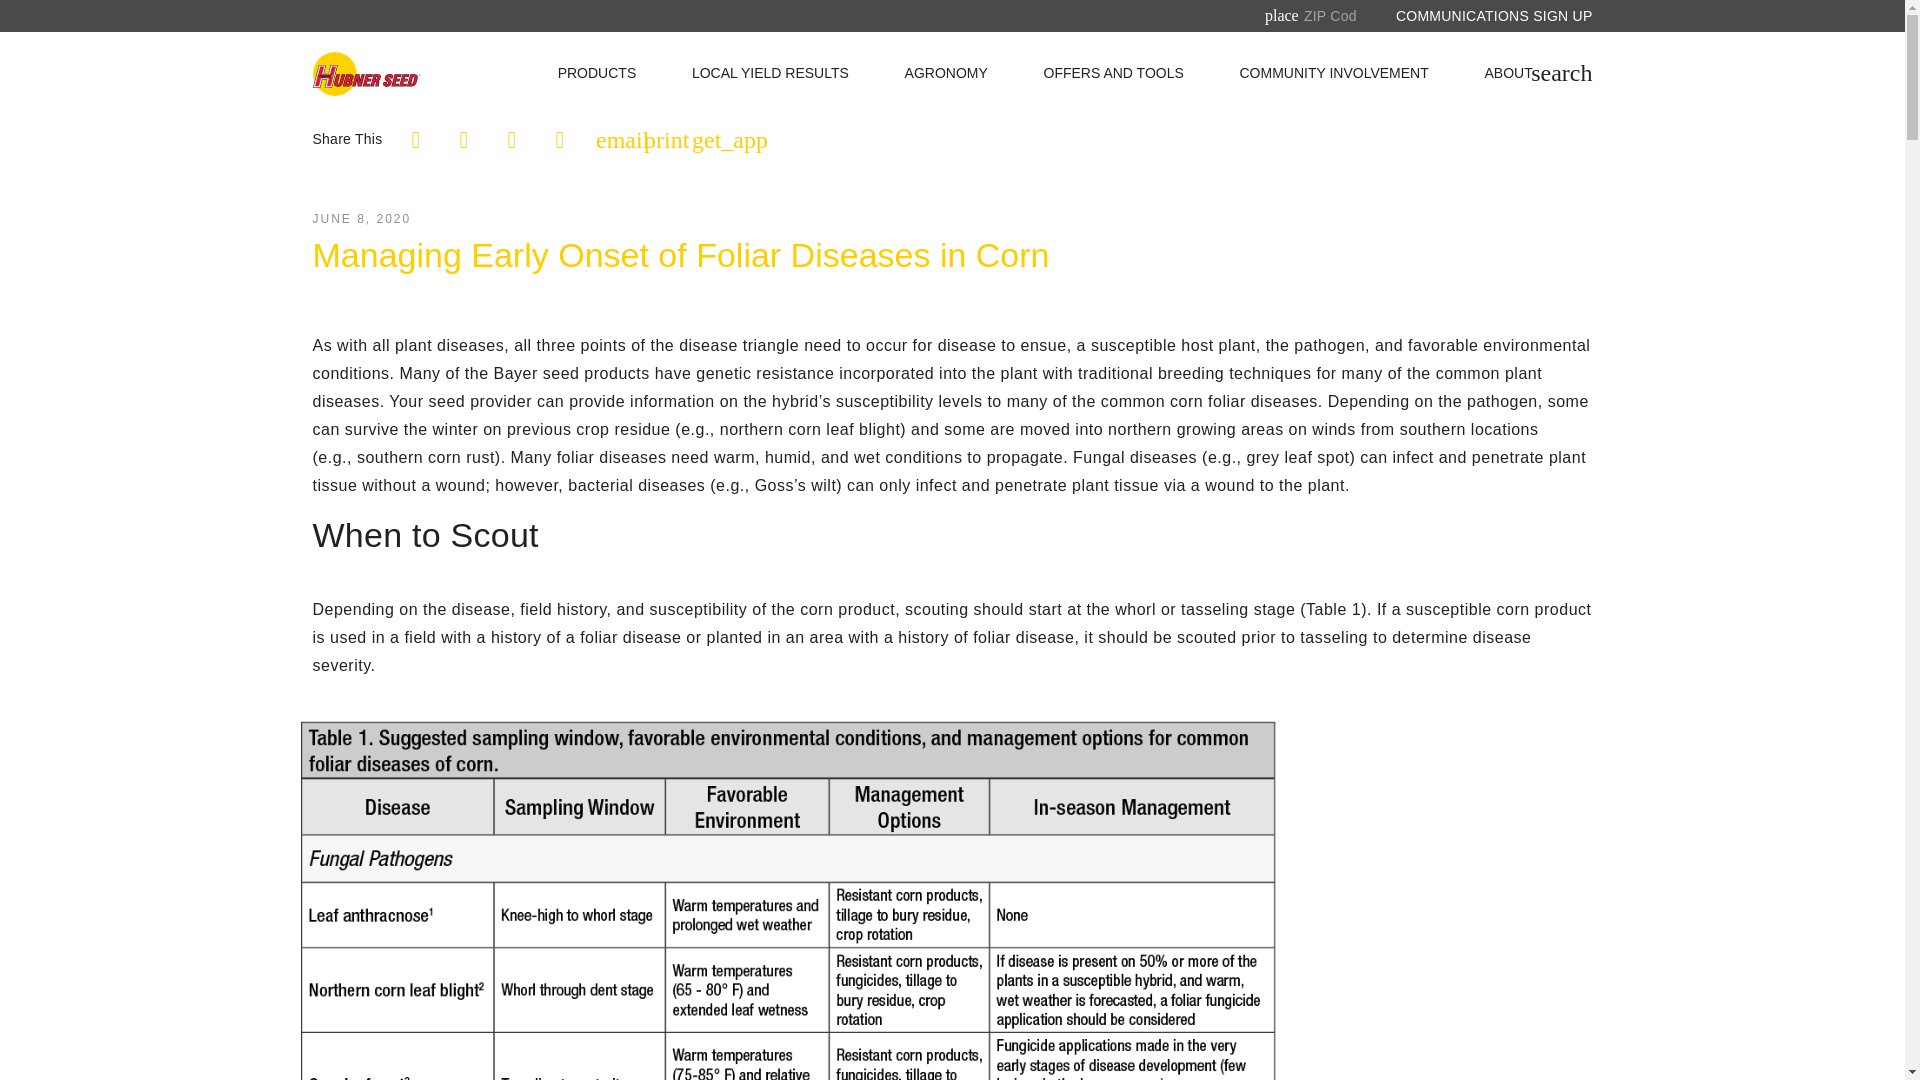 The height and width of the screenshot is (1080, 1920). Describe the element at coordinates (415, 140) in the screenshot. I see `Share on Facebook` at that location.